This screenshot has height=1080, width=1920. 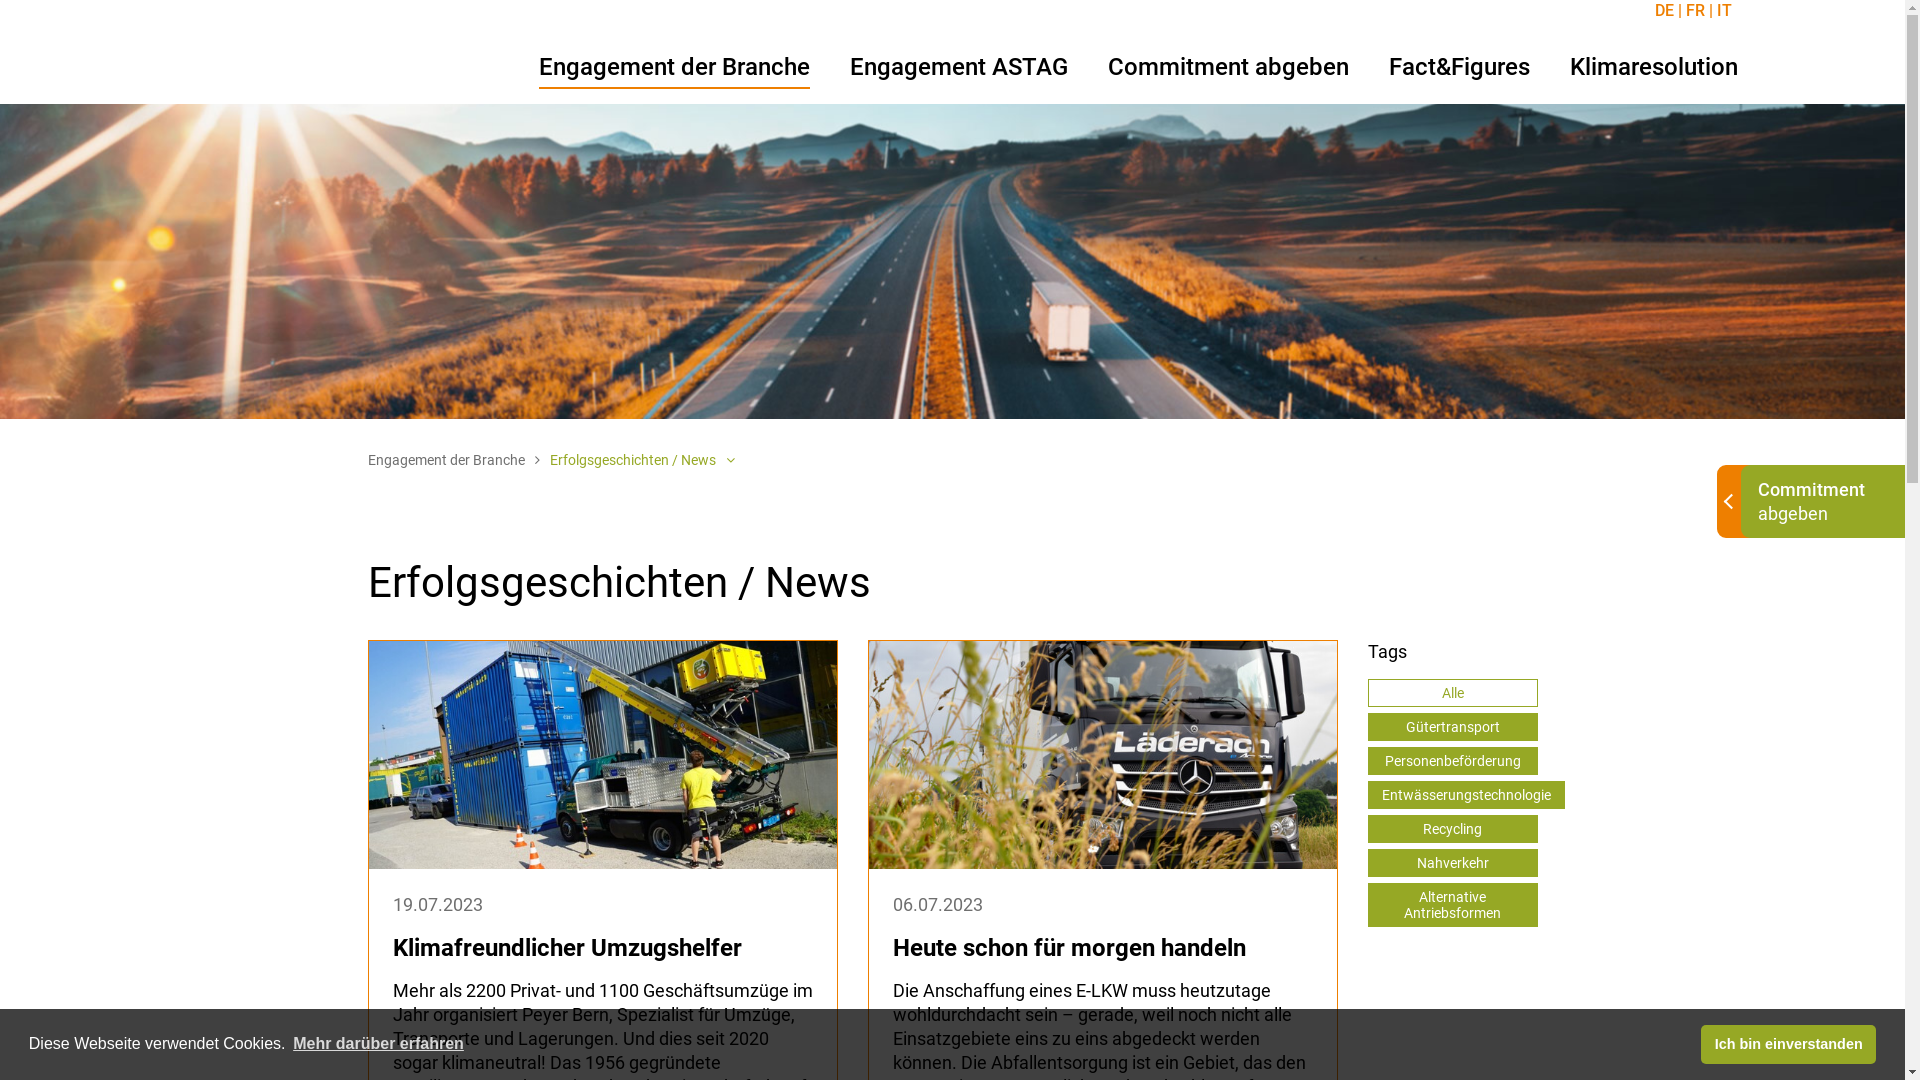 I want to click on Klimaresolution, so click(x=1654, y=70).